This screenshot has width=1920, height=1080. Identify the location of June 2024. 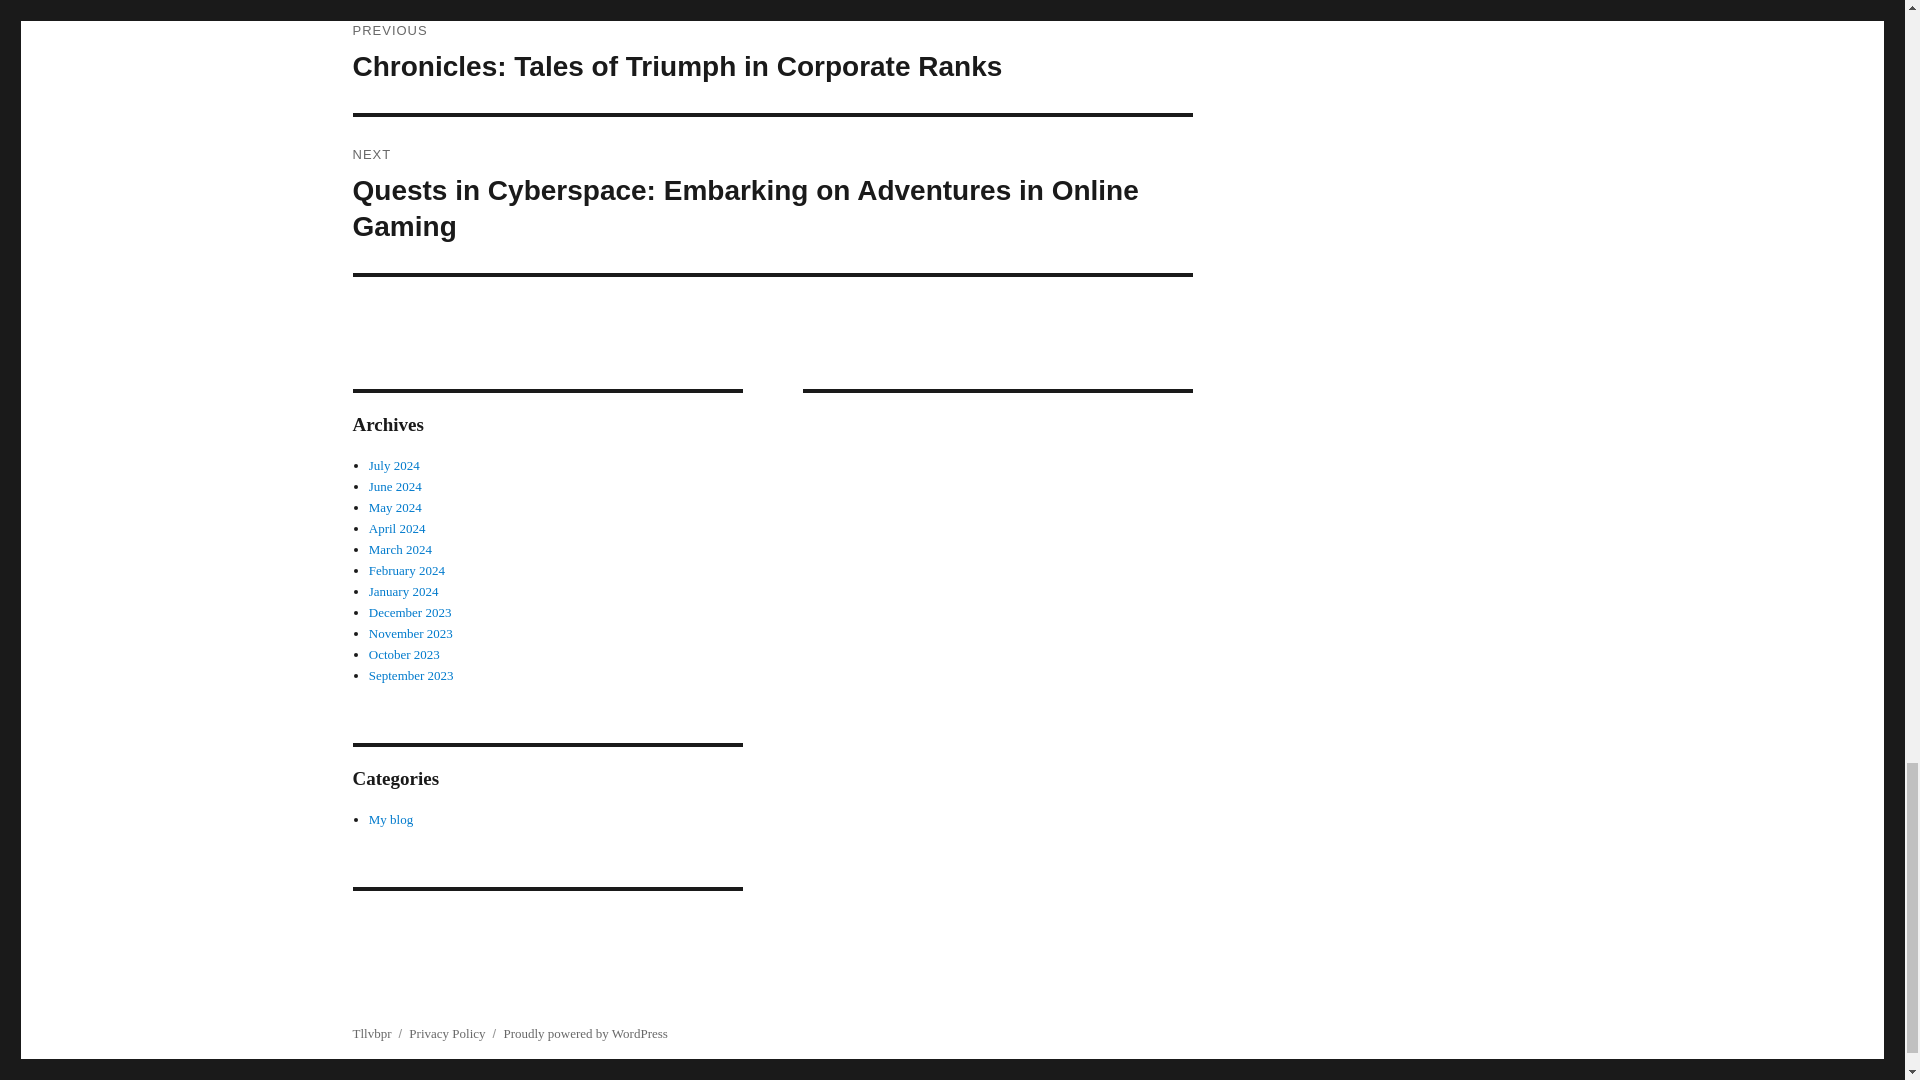
(395, 486).